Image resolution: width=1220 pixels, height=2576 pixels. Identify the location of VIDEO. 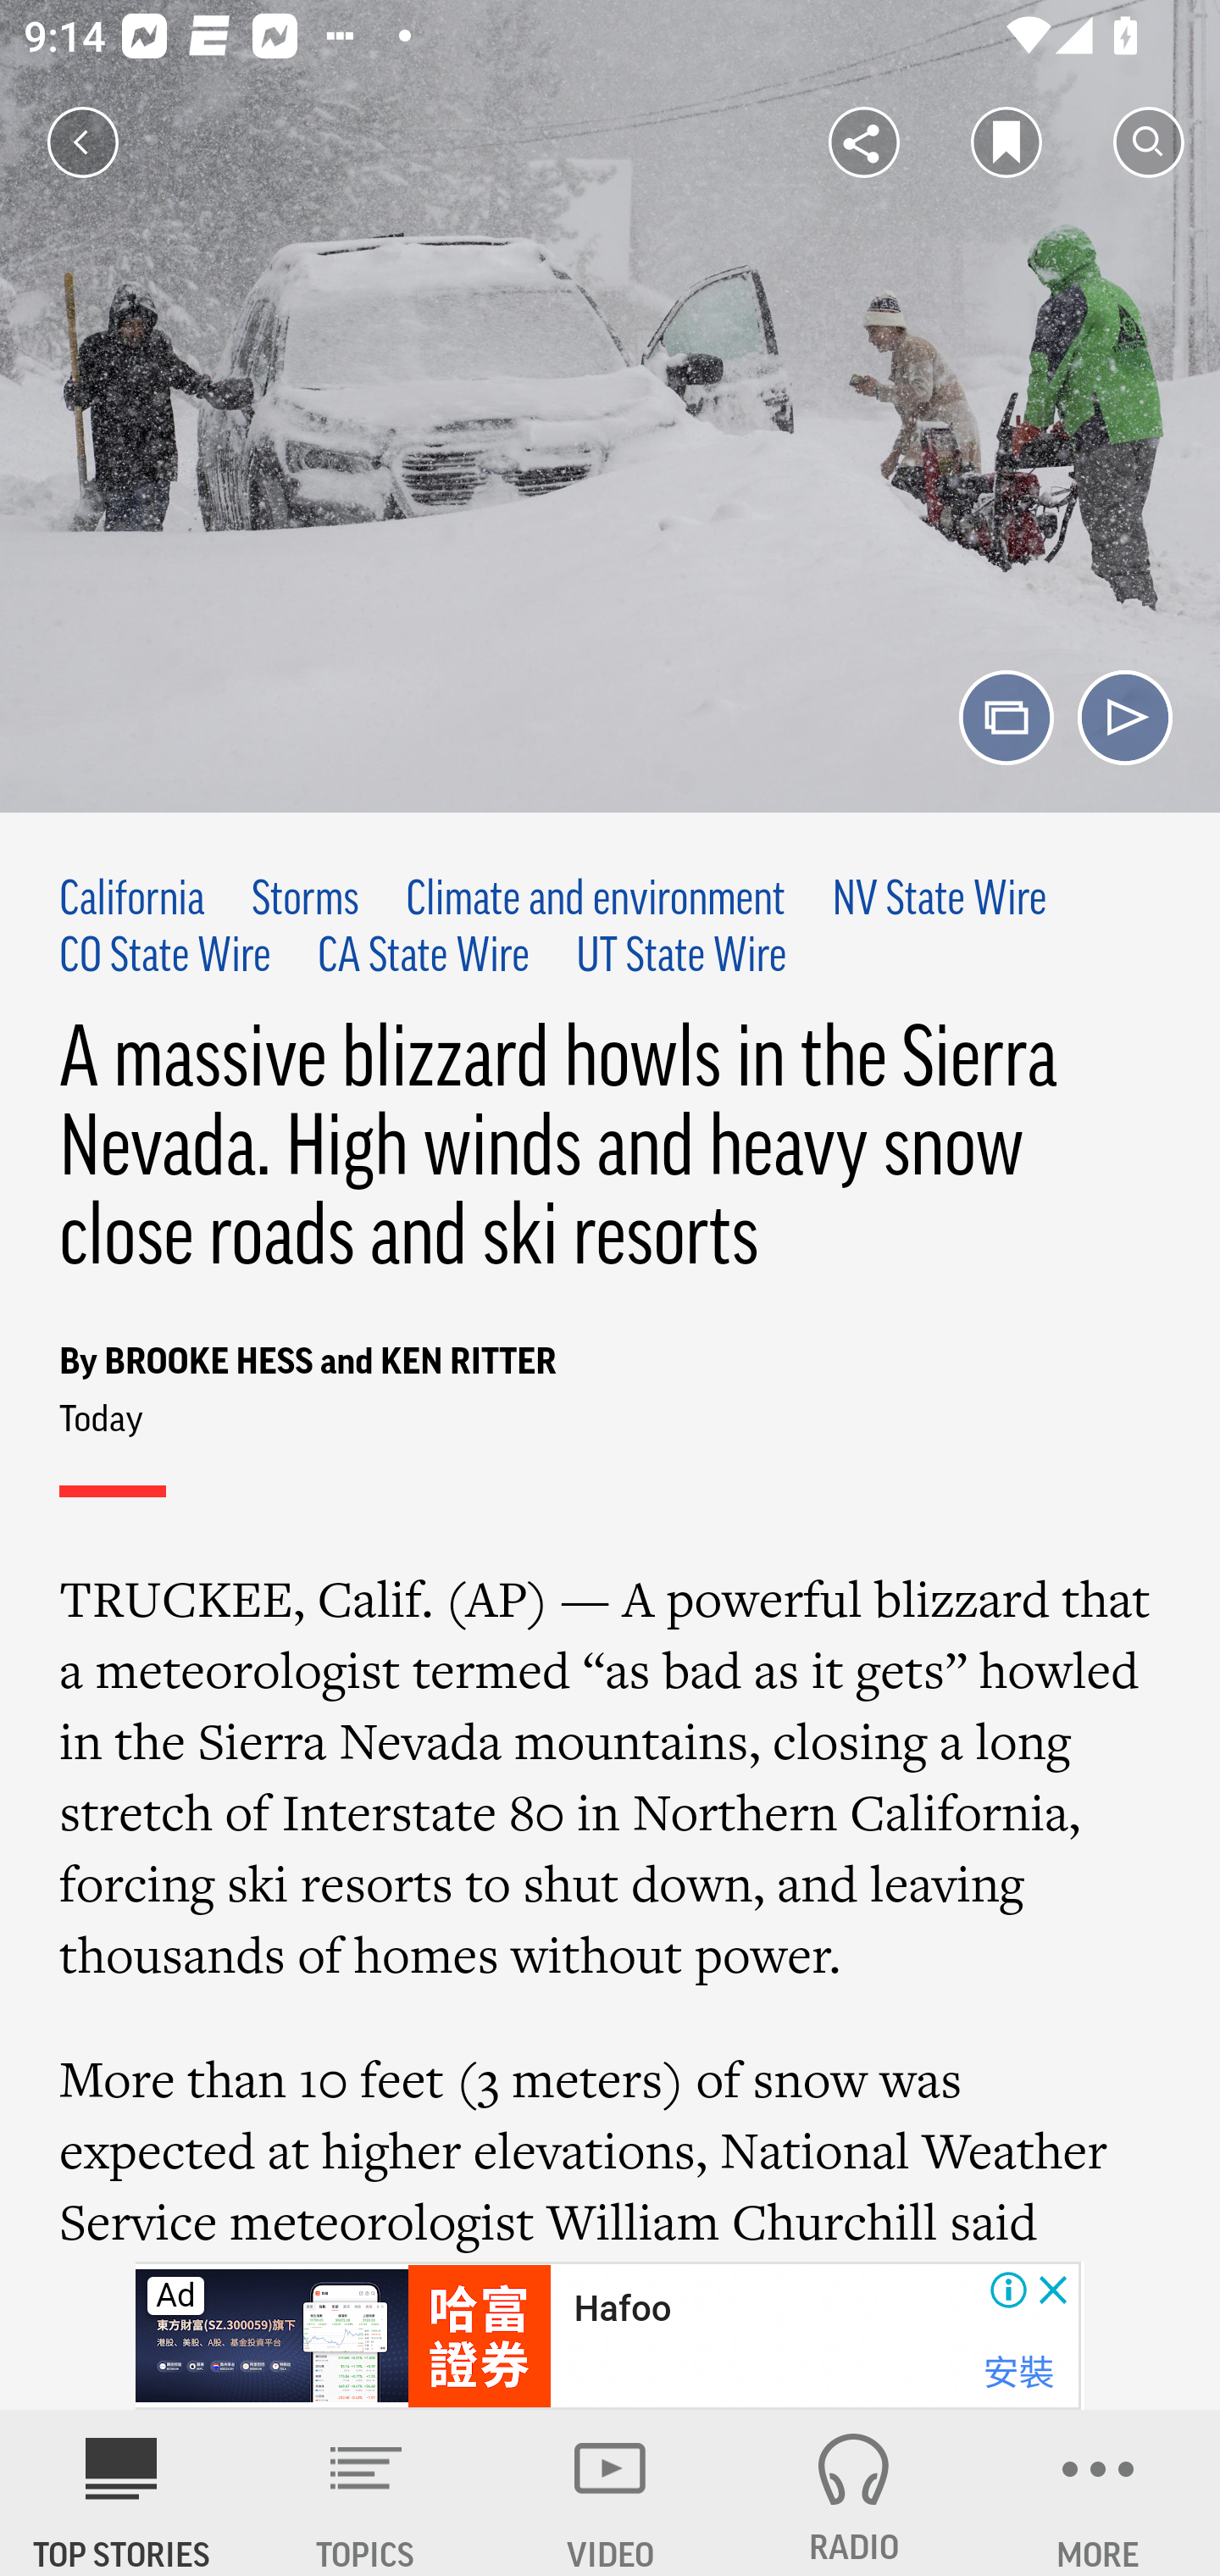
(610, 2493).